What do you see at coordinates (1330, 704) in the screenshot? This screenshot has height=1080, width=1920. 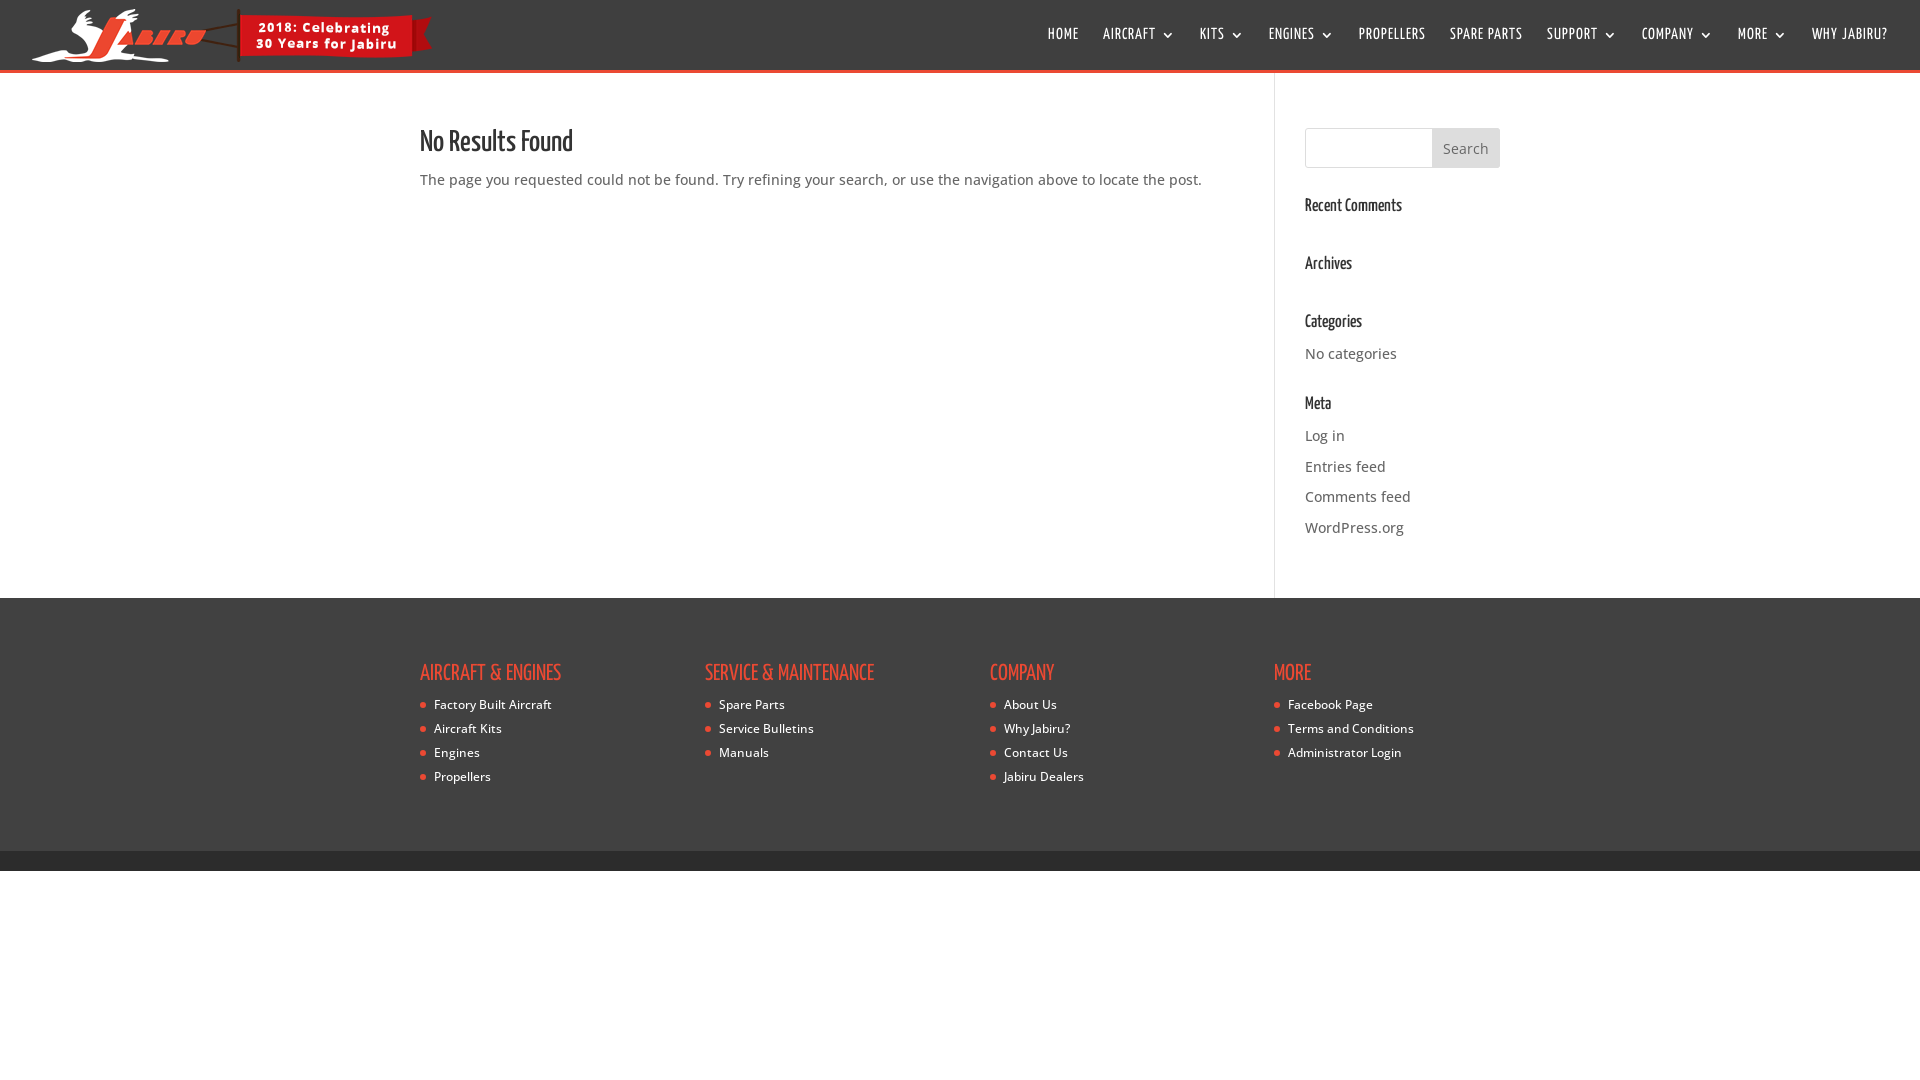 I see `Facebook Page` at bounding box center [1330, 704].